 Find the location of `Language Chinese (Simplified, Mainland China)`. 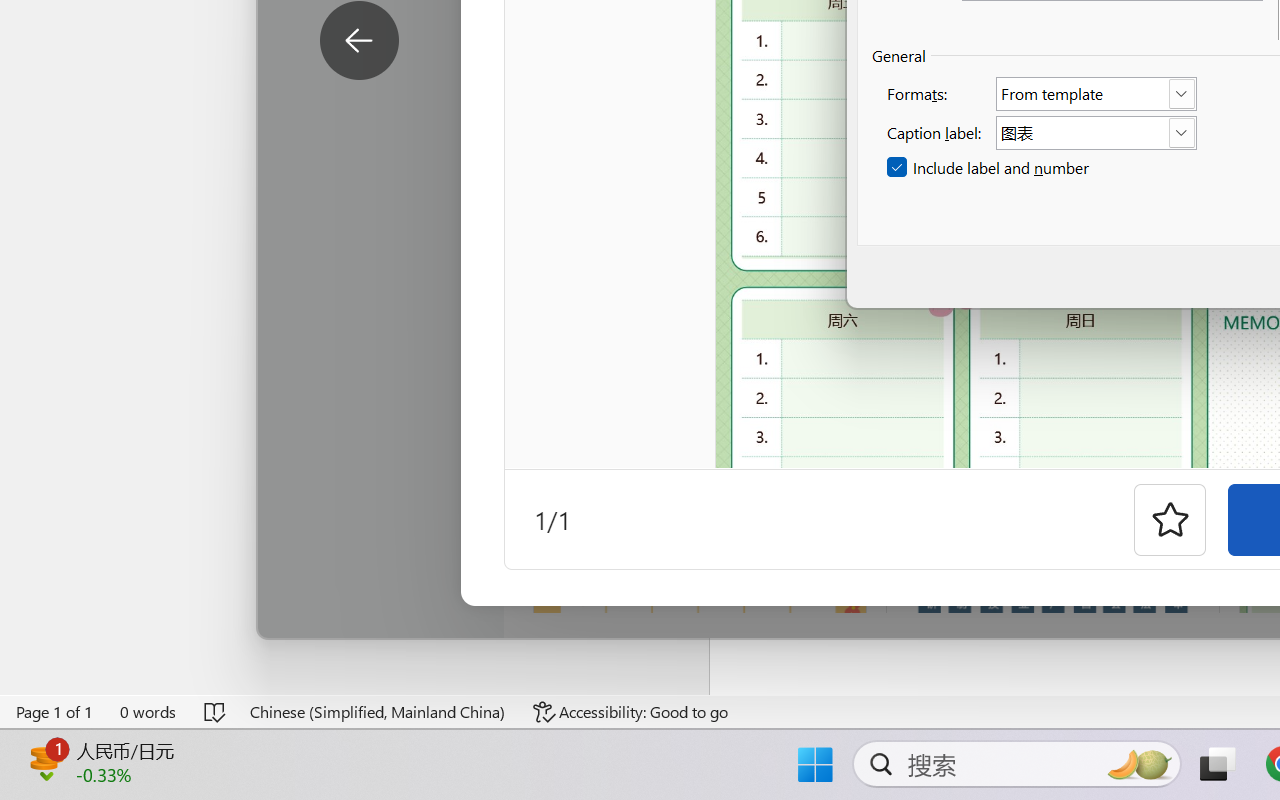

Language Chinese (Simplified, Mainland China) is located at coordinates (378, 712).